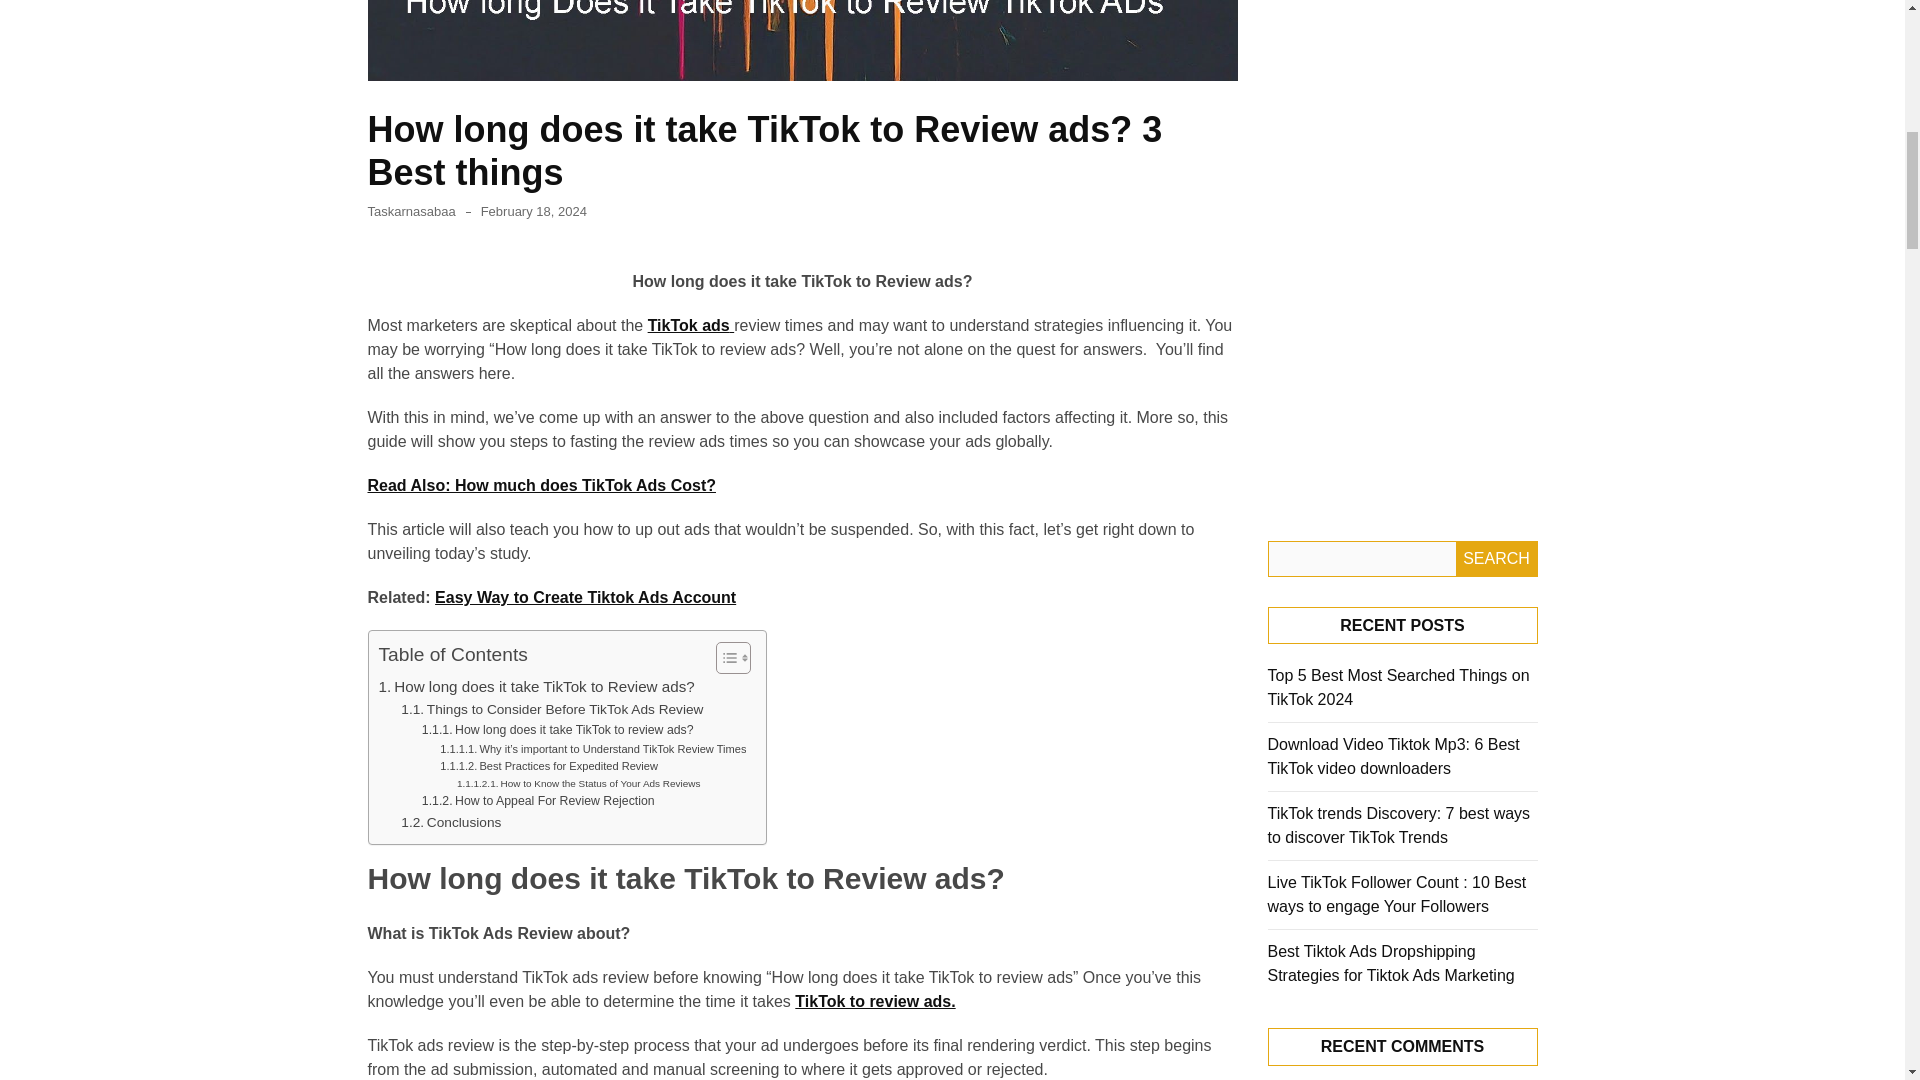  I want to click on How to Appeal For Review Rejection, so click(538, 802).